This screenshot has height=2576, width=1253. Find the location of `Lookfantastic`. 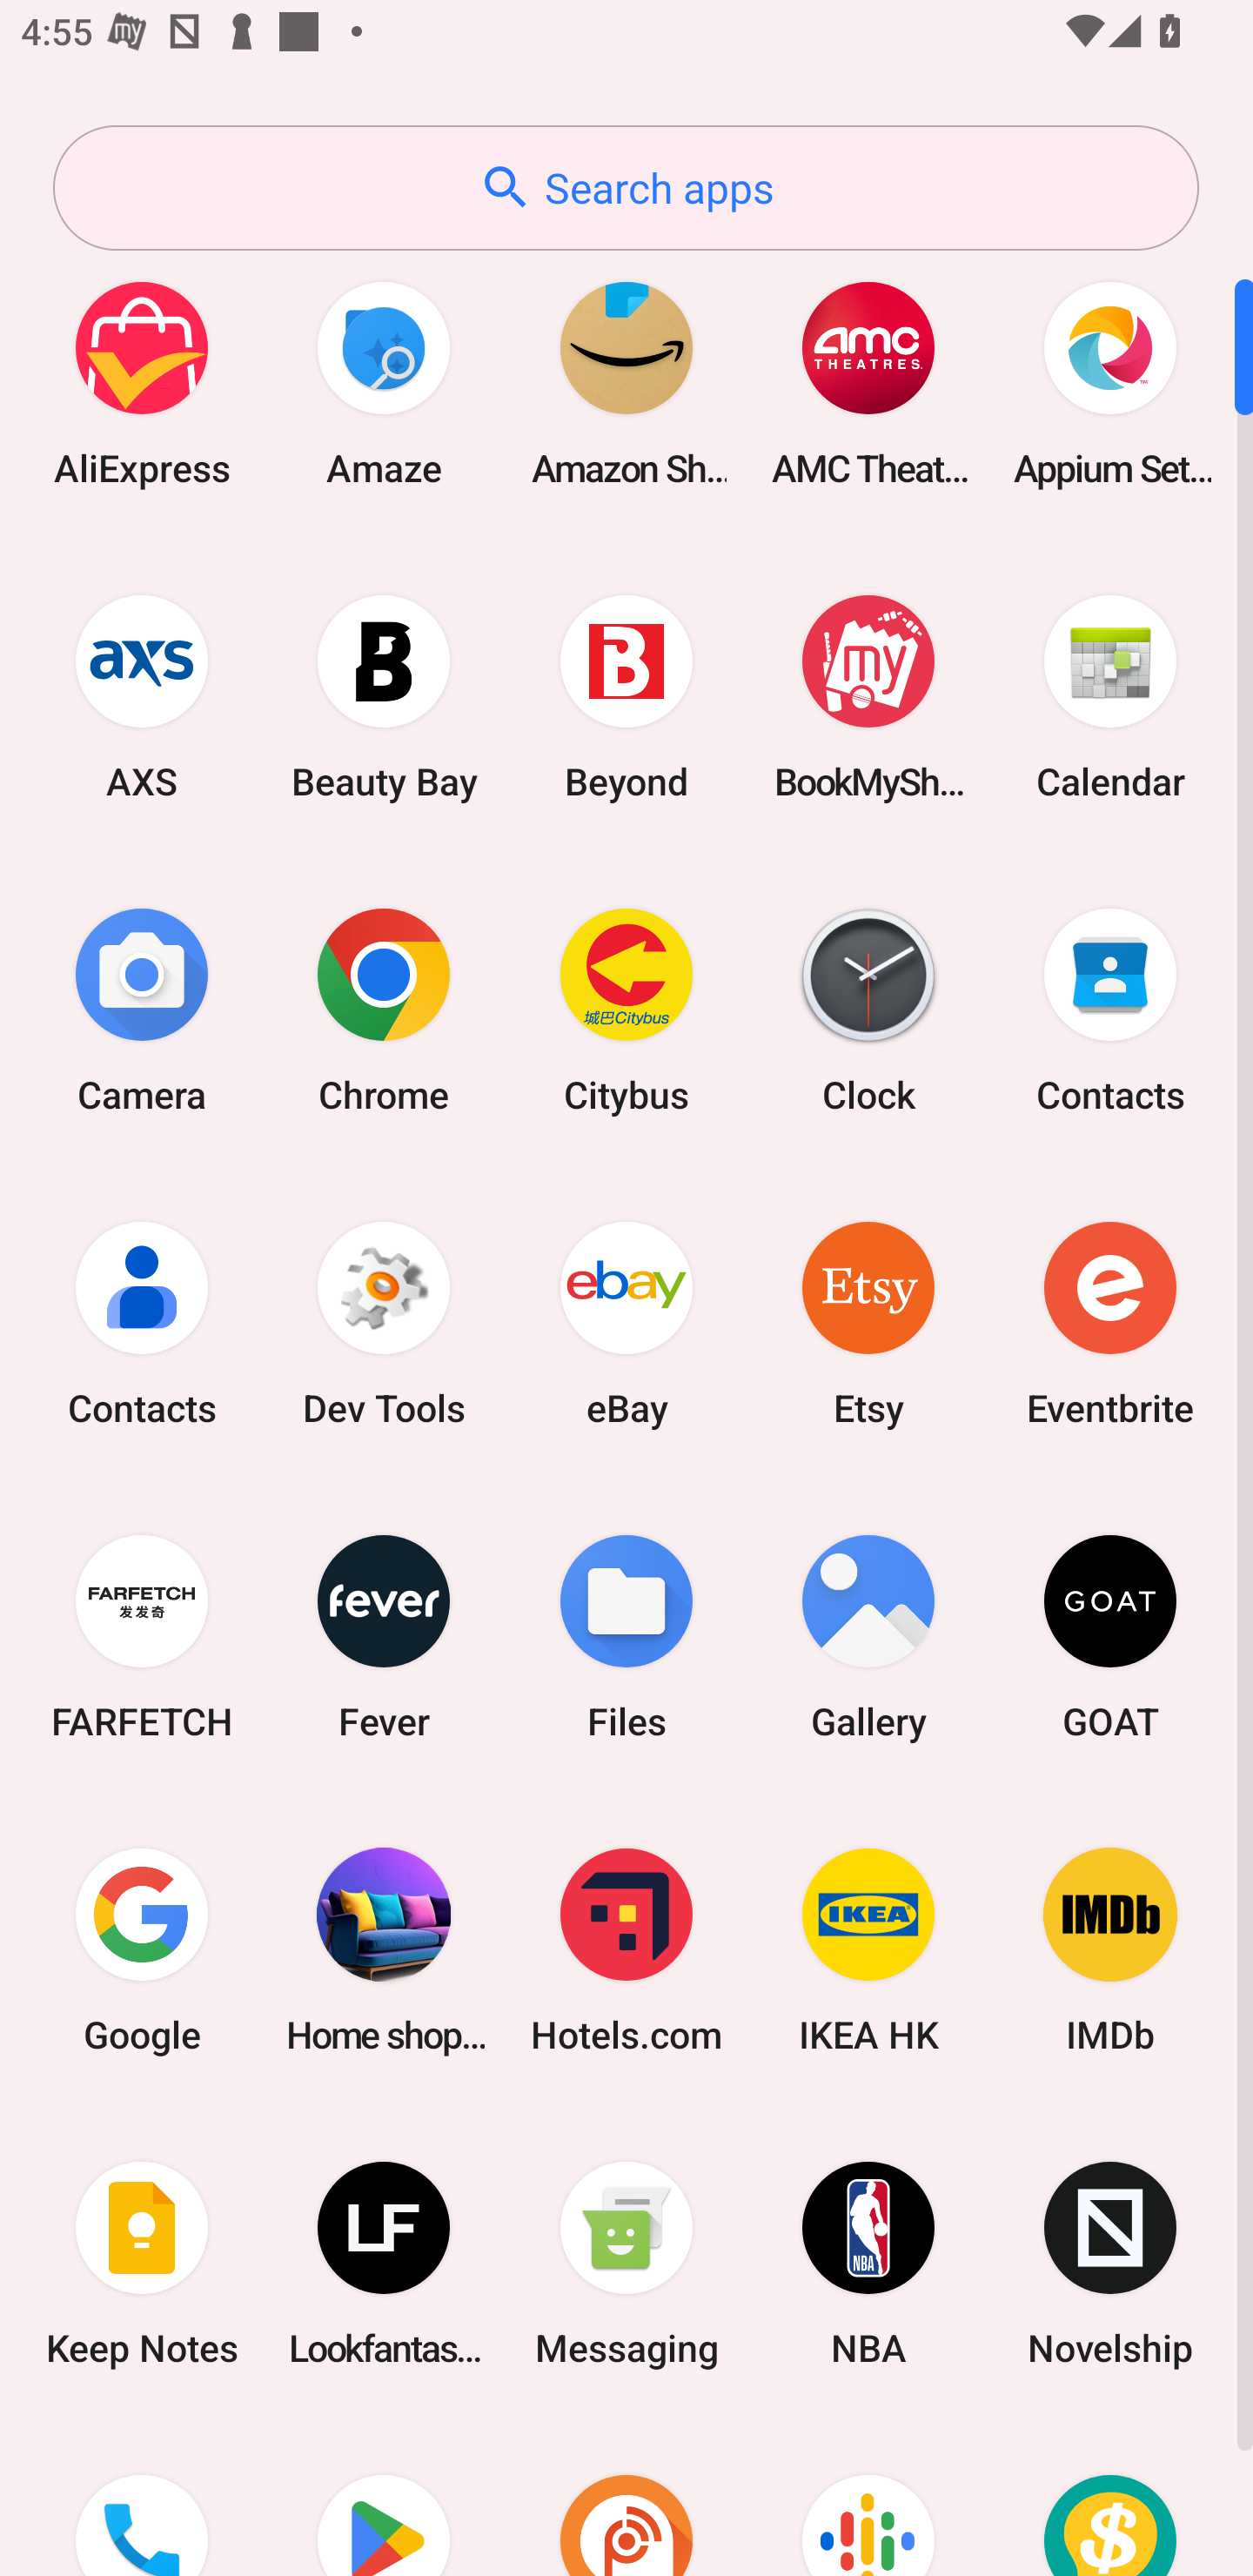

Lookfantastic is located at coordinates (384, 2264).